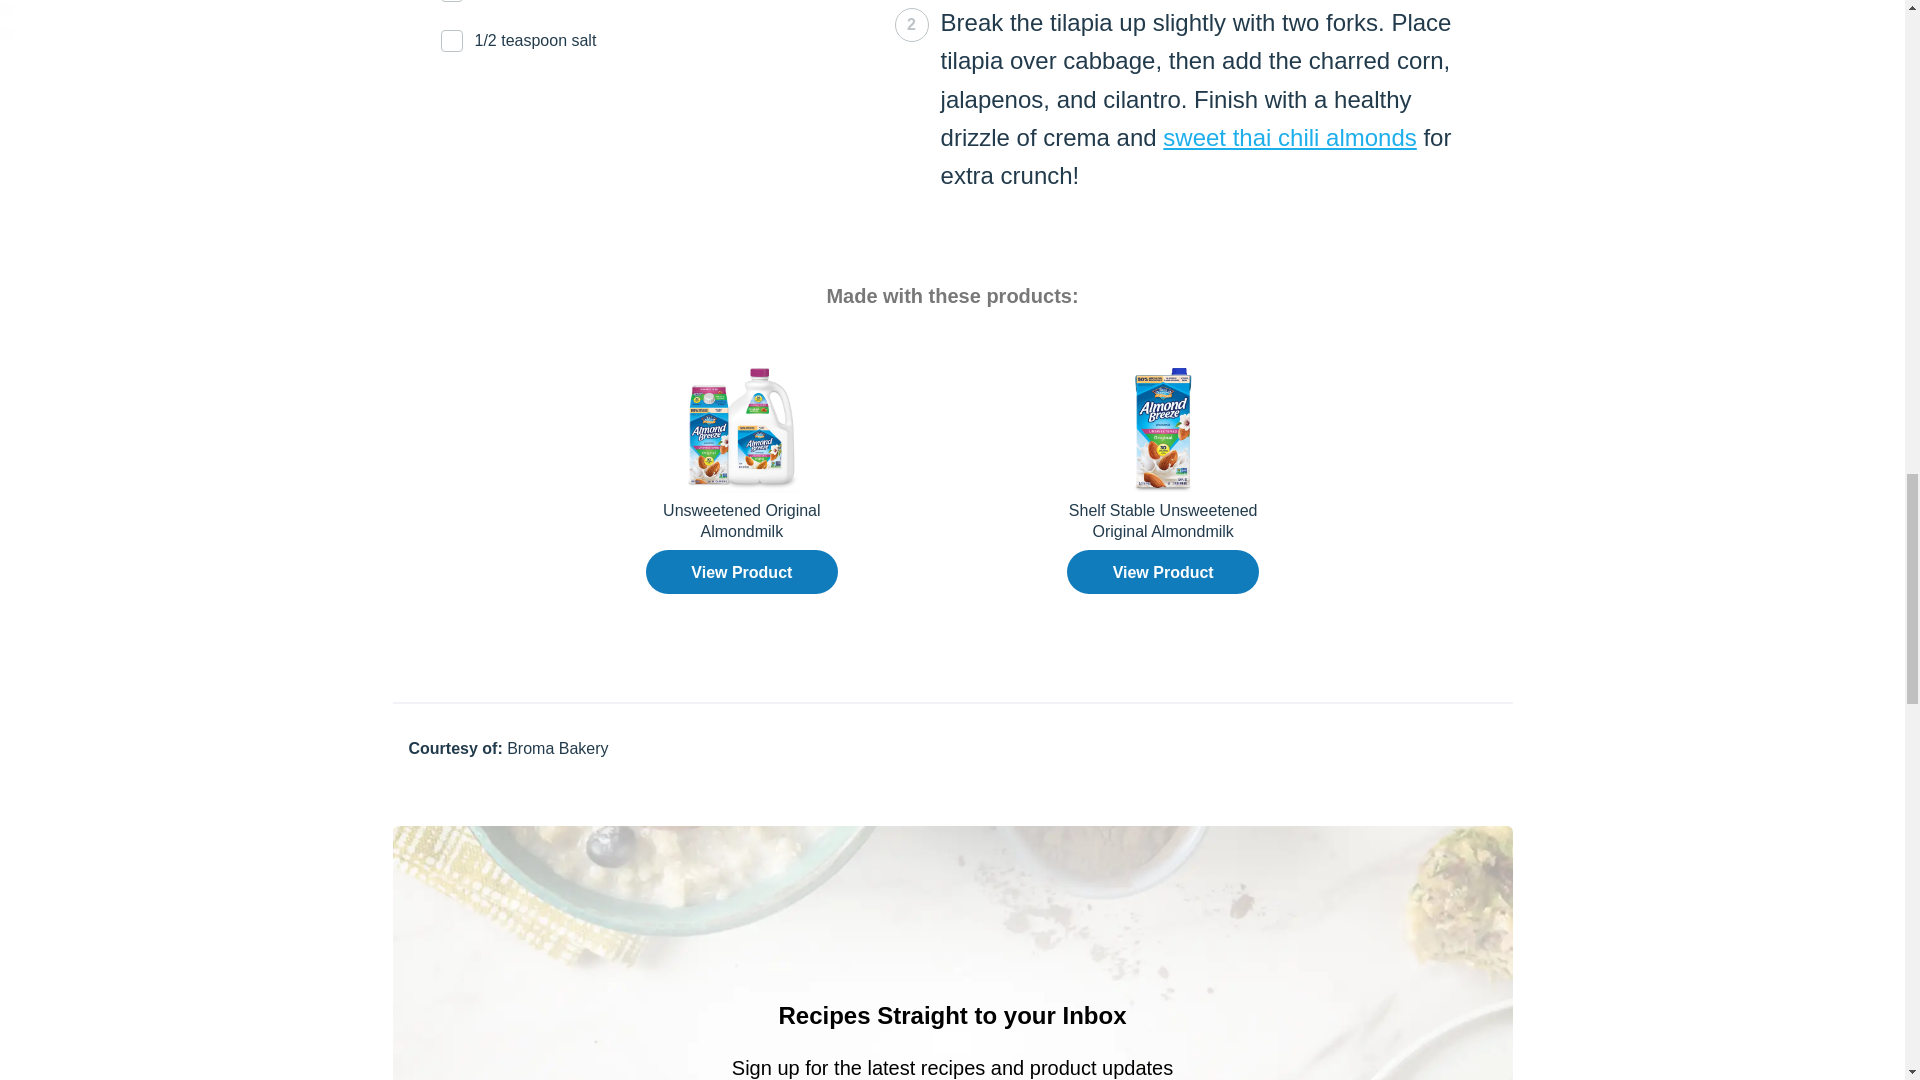 The width and height of the screenshot is (1920, 1080). I want to click on sweet thai chili almonds, so click(1290, 138).